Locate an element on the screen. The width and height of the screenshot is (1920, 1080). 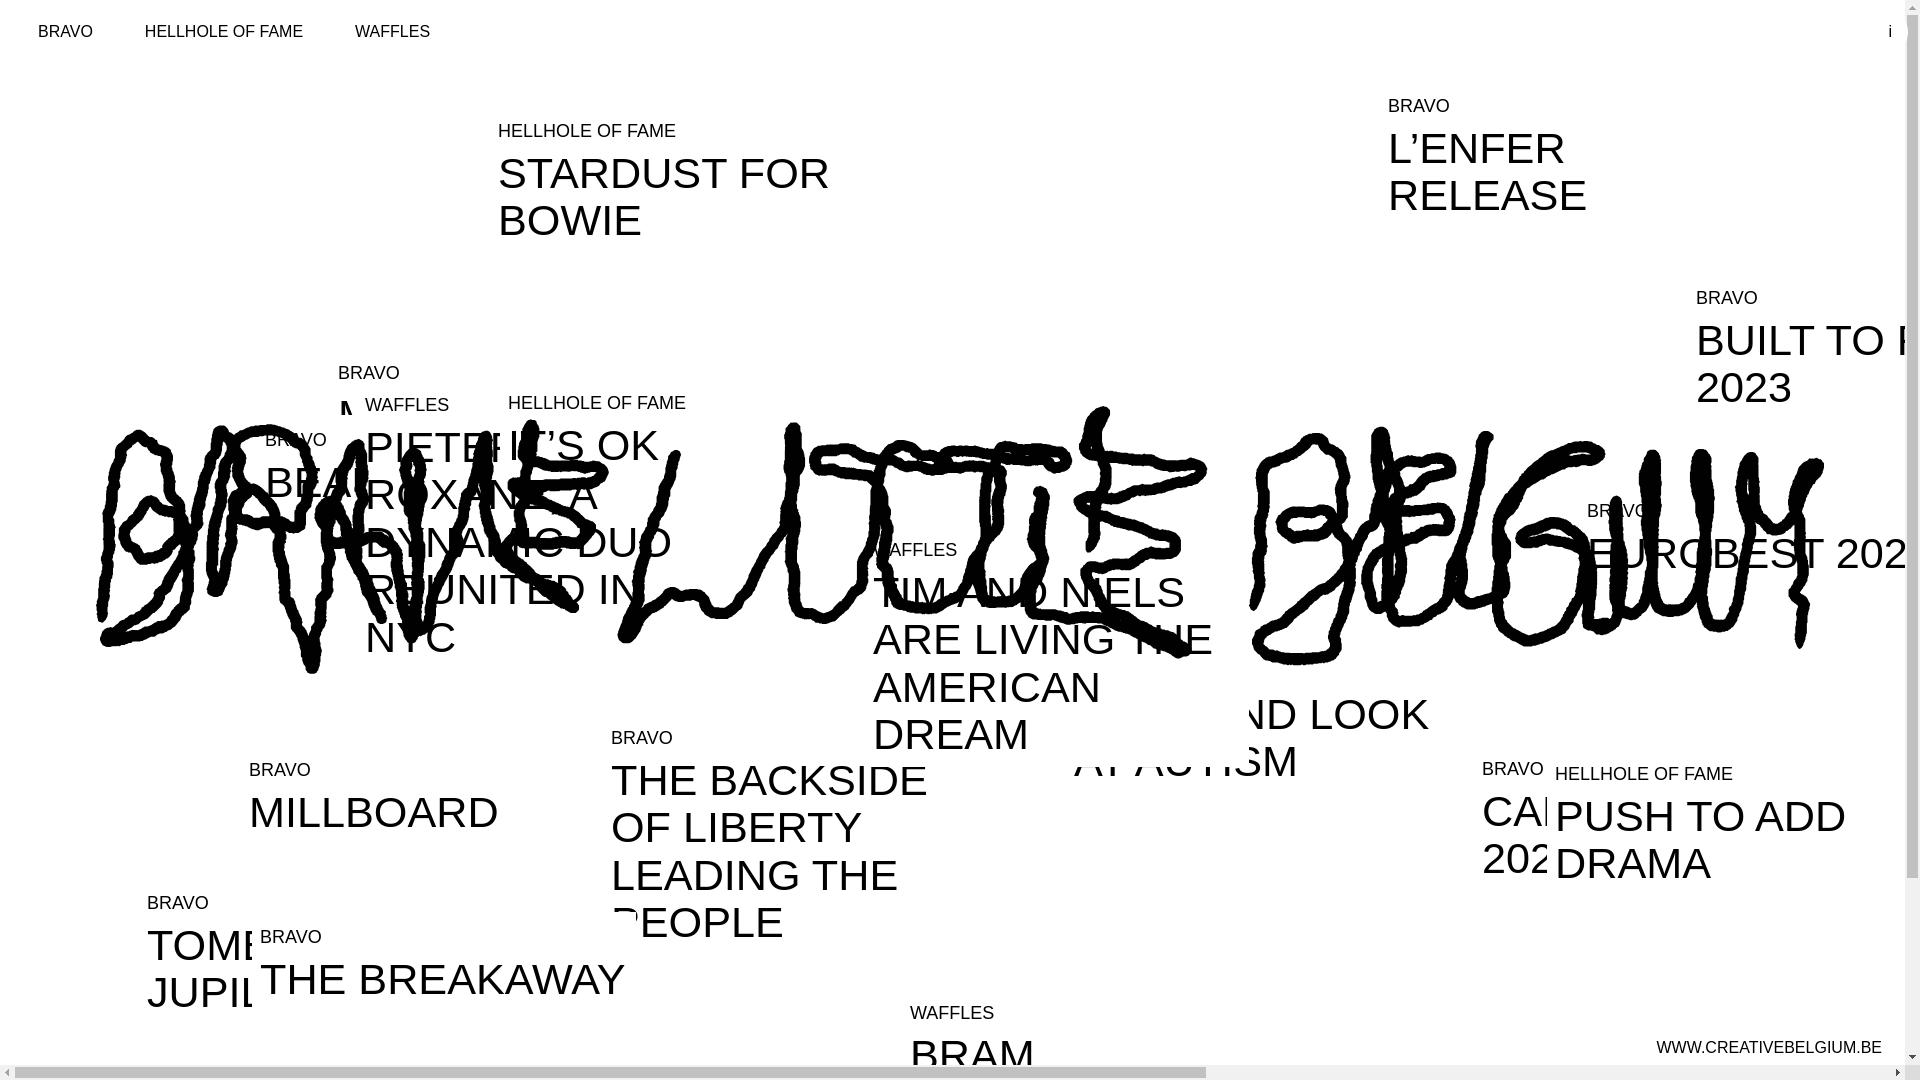
i is located at coordinates (1890, 32).